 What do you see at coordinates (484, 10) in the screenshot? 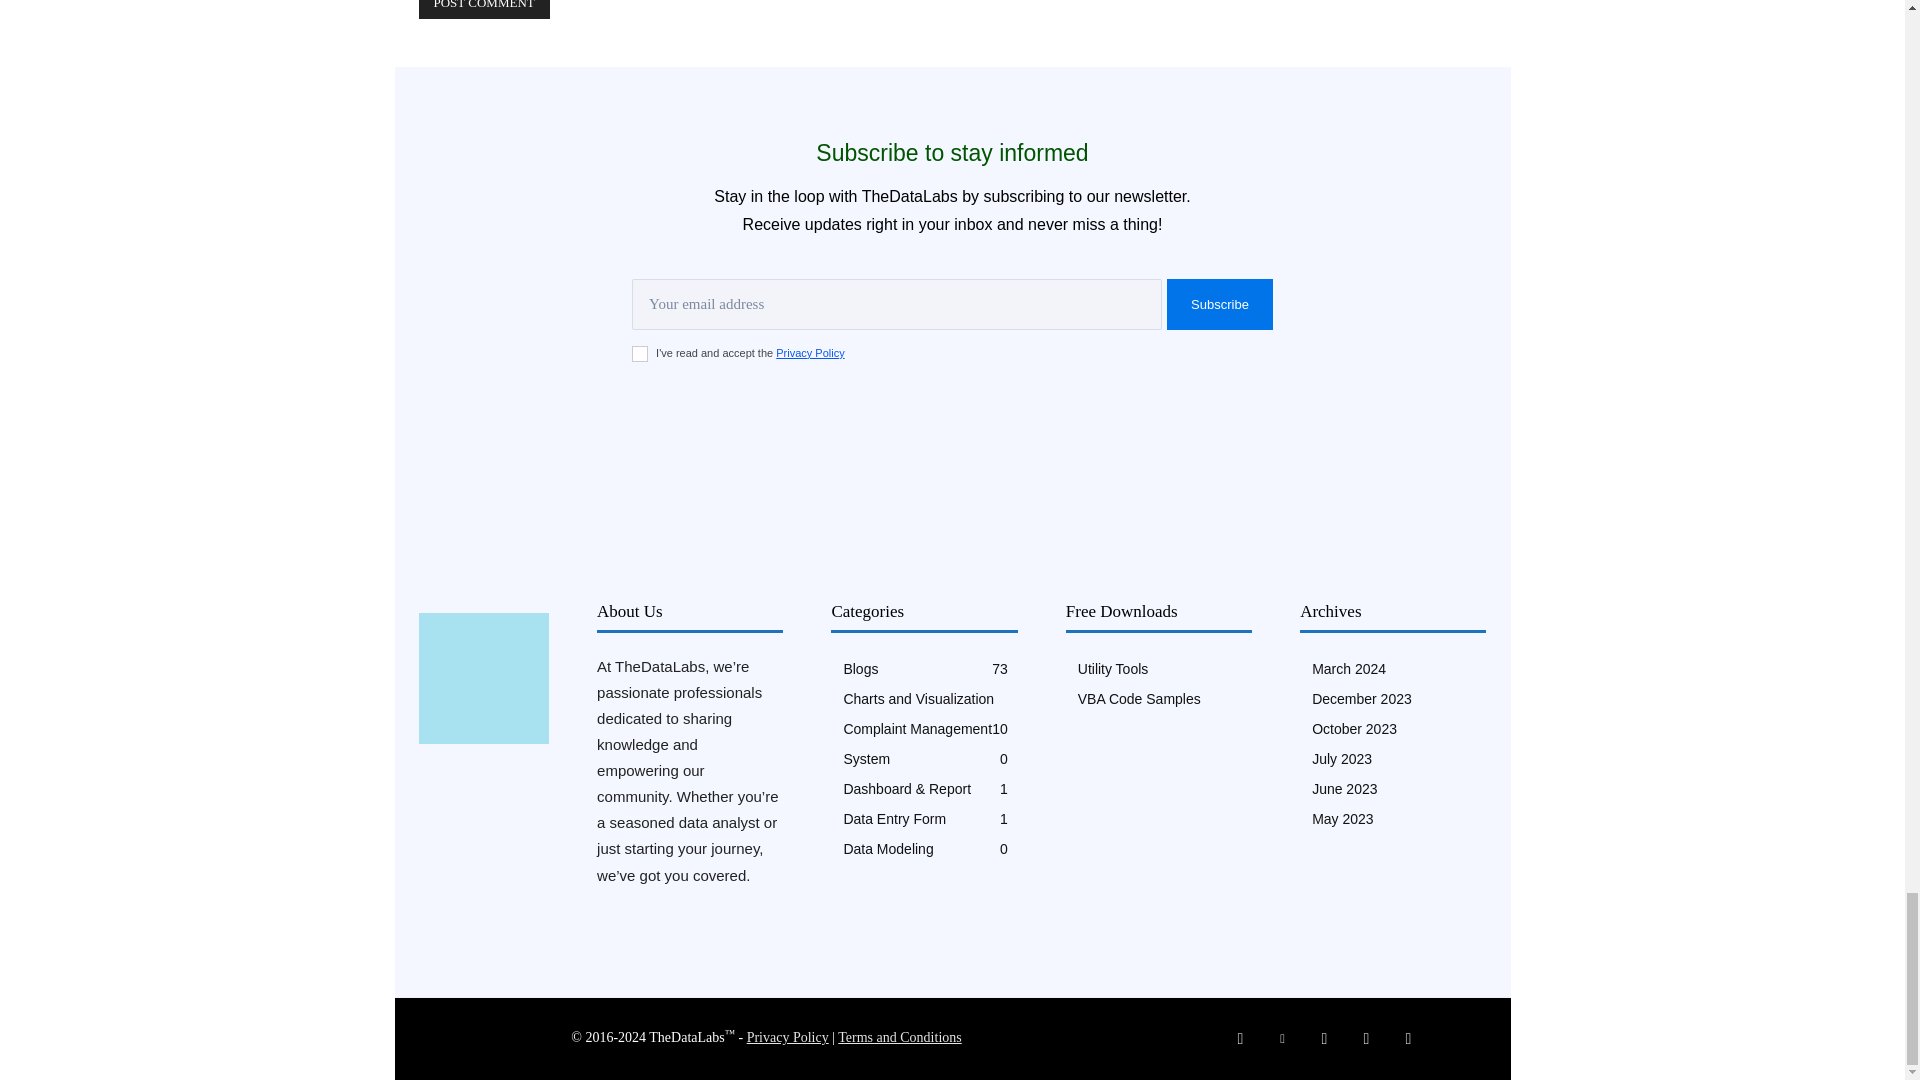
I see `Post Comment` at bounding box center [484, 10].